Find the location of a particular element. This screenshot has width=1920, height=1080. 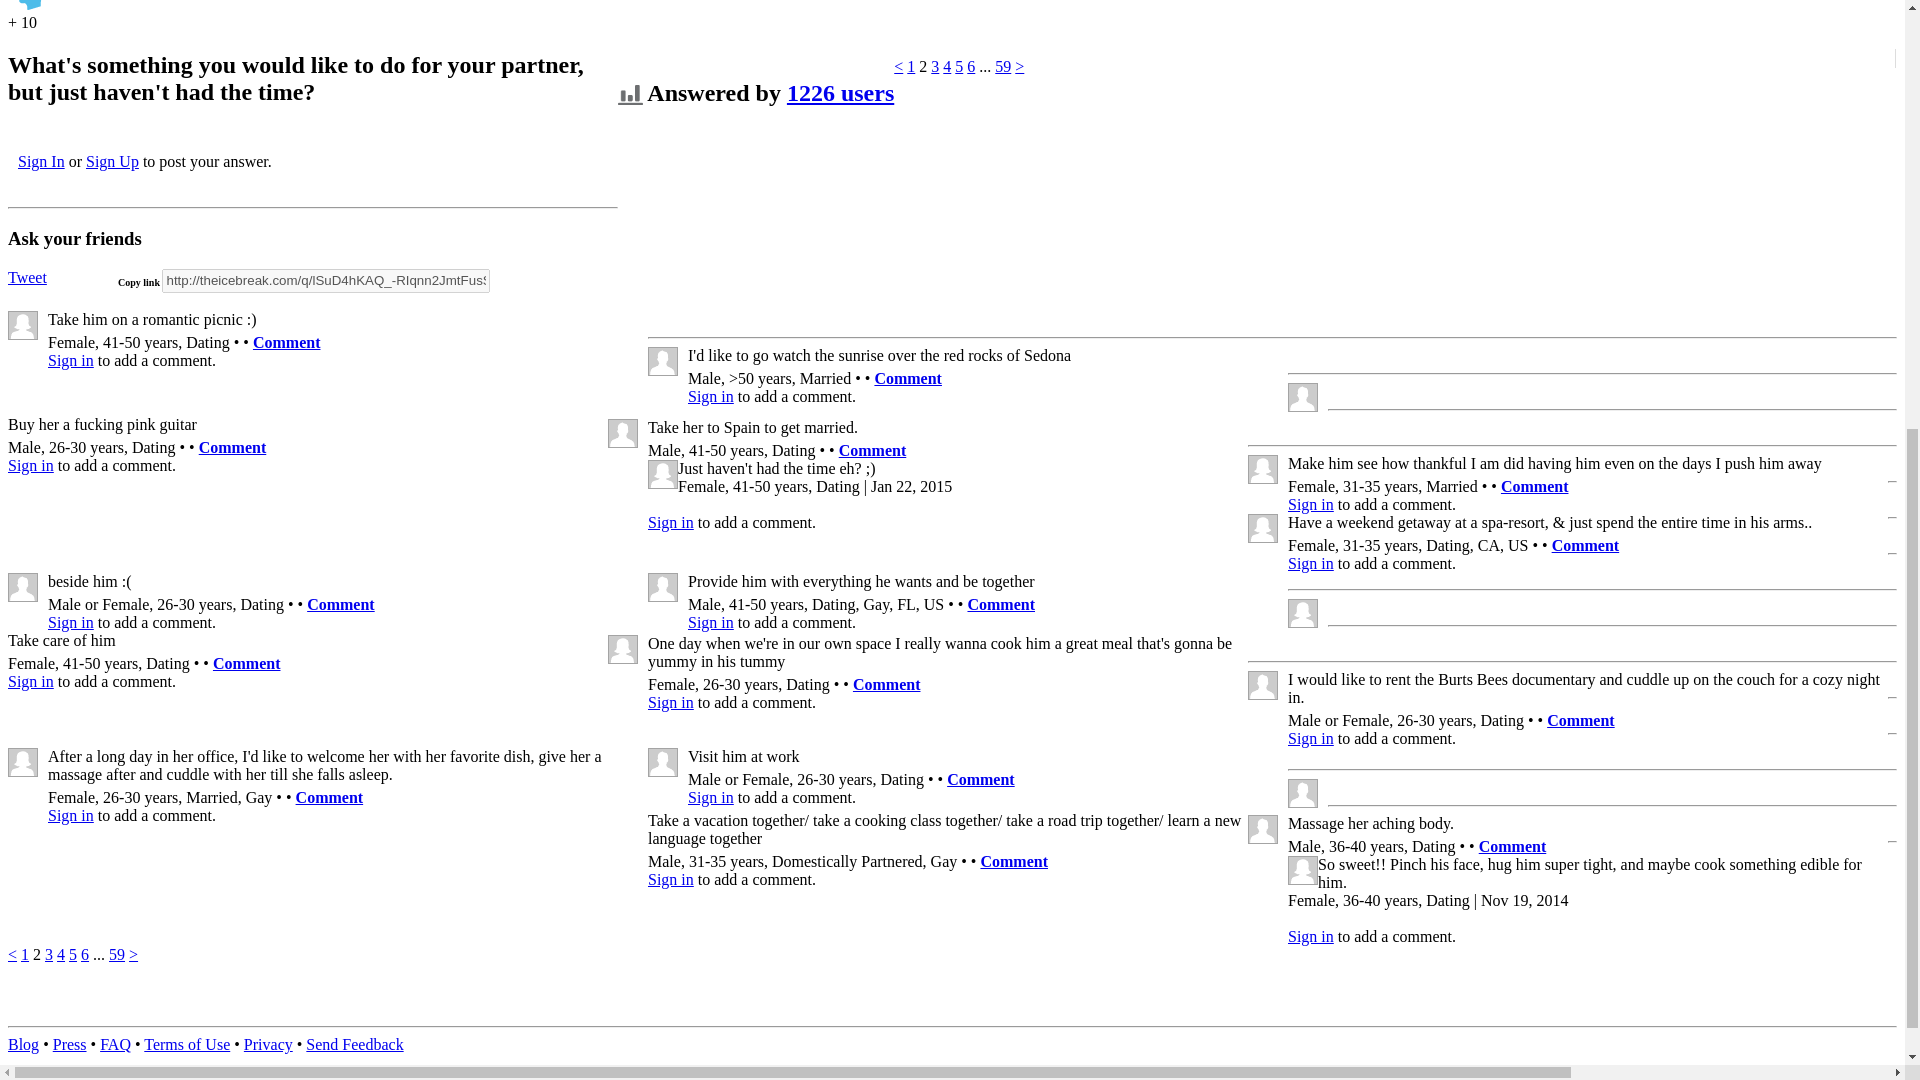

3 is located at coordinates (934, 66).